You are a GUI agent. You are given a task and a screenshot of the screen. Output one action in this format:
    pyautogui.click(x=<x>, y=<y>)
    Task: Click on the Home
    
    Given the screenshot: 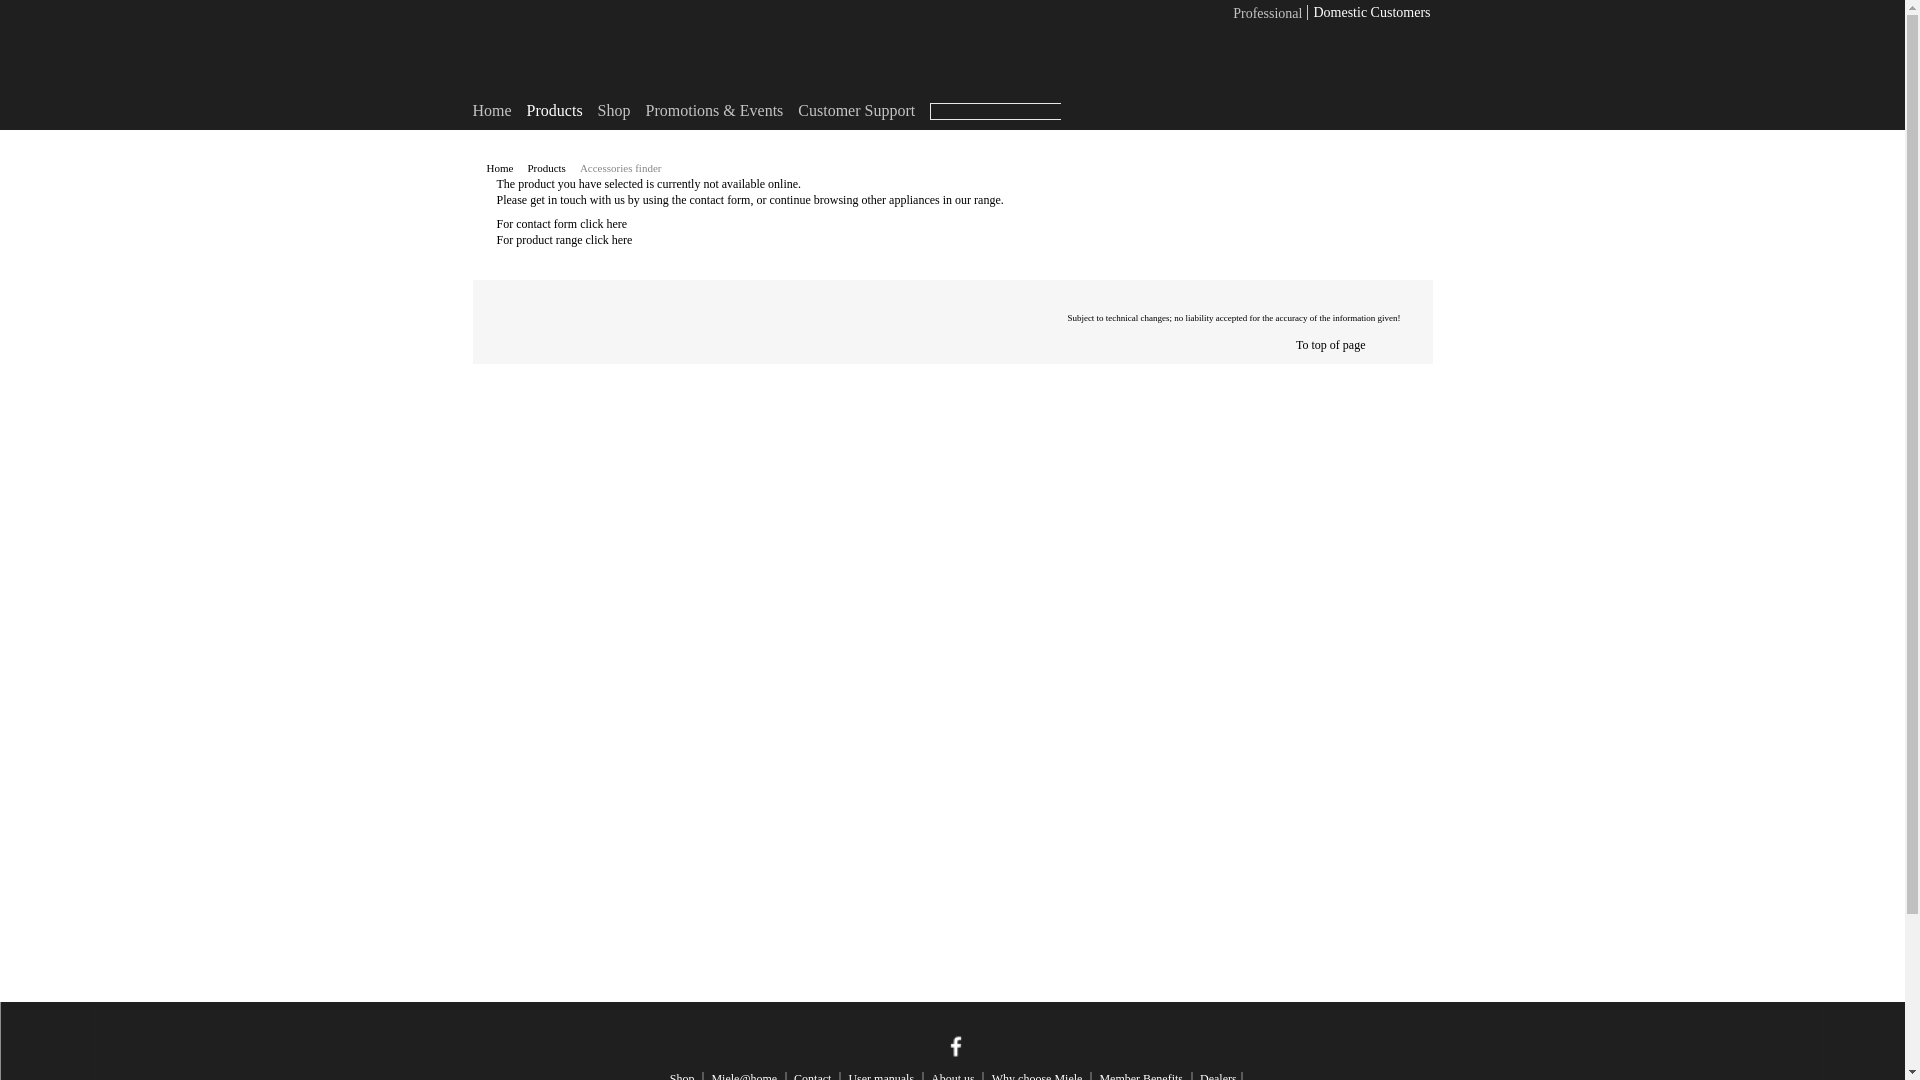 What is the action you would take?
    pyautogui.click(x=491, y=110)
    